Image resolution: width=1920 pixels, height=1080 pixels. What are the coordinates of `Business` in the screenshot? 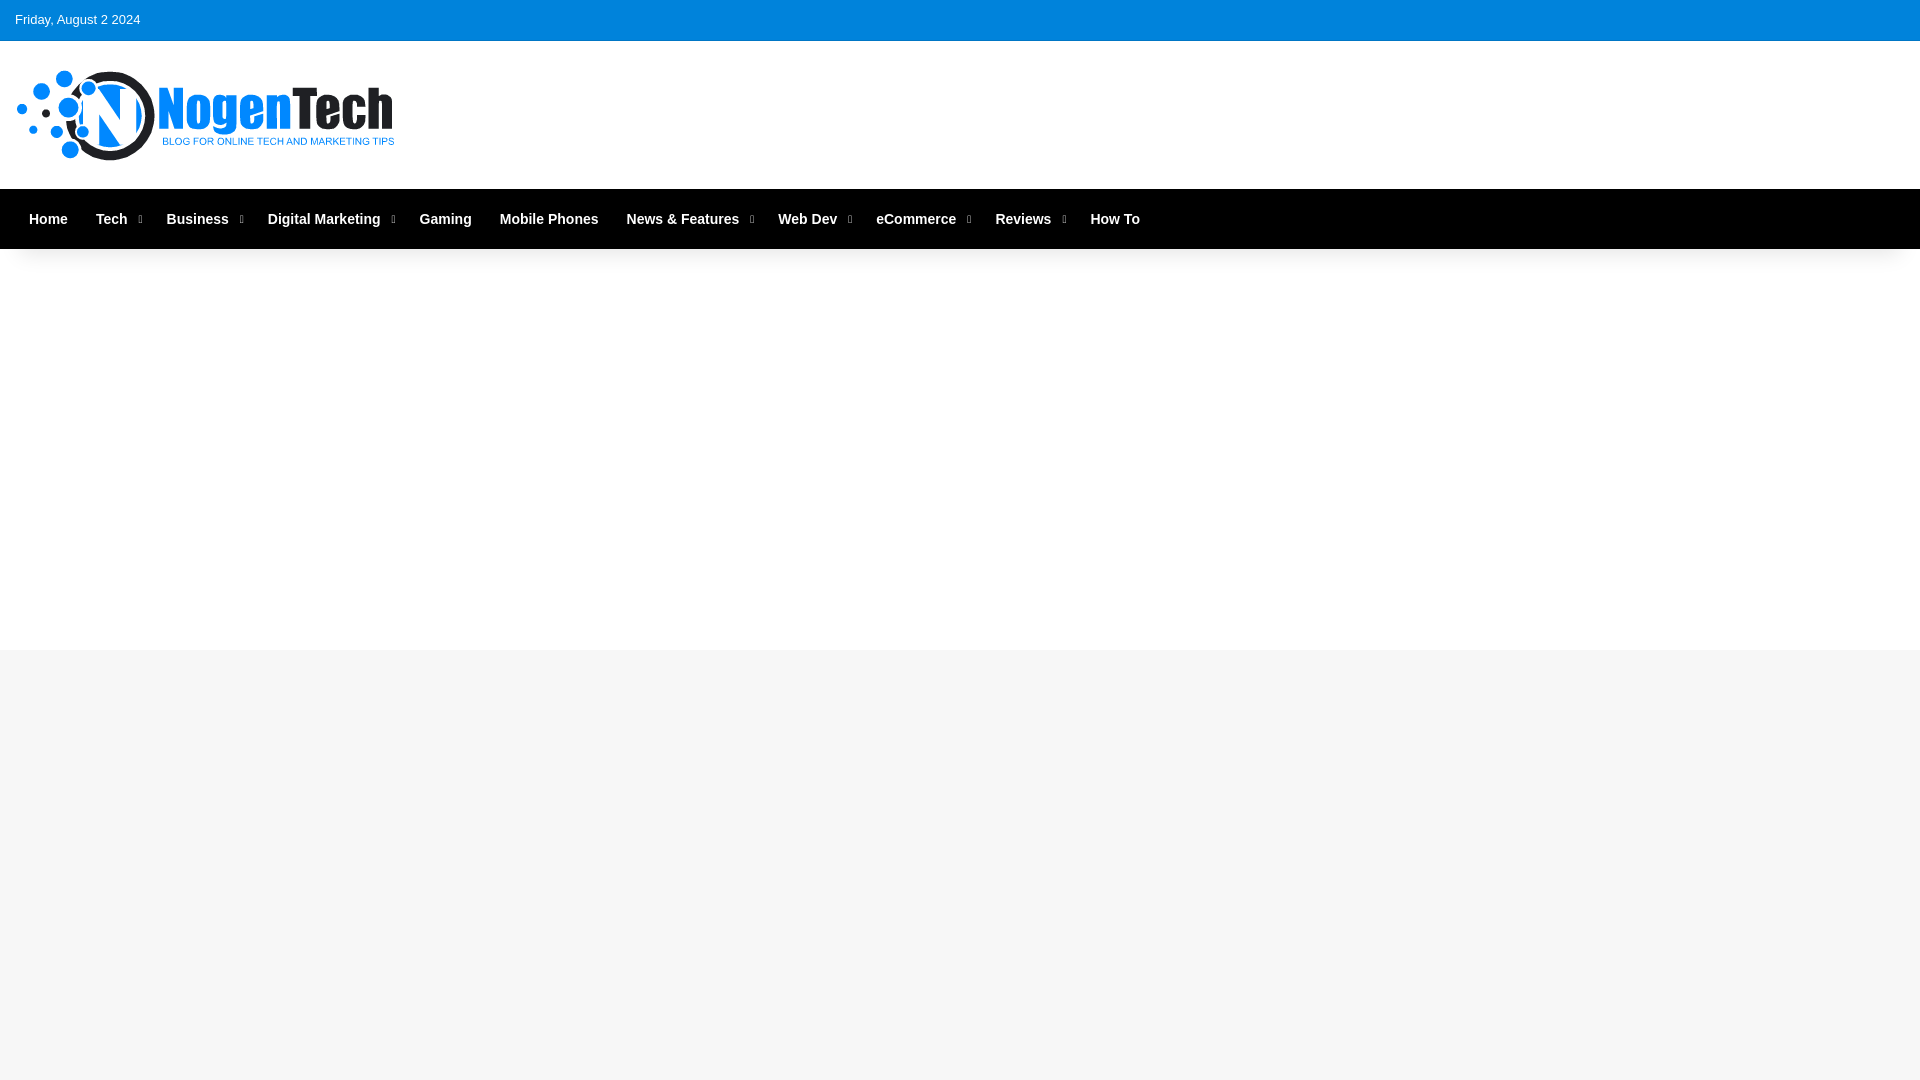 It's located at (203, 219).